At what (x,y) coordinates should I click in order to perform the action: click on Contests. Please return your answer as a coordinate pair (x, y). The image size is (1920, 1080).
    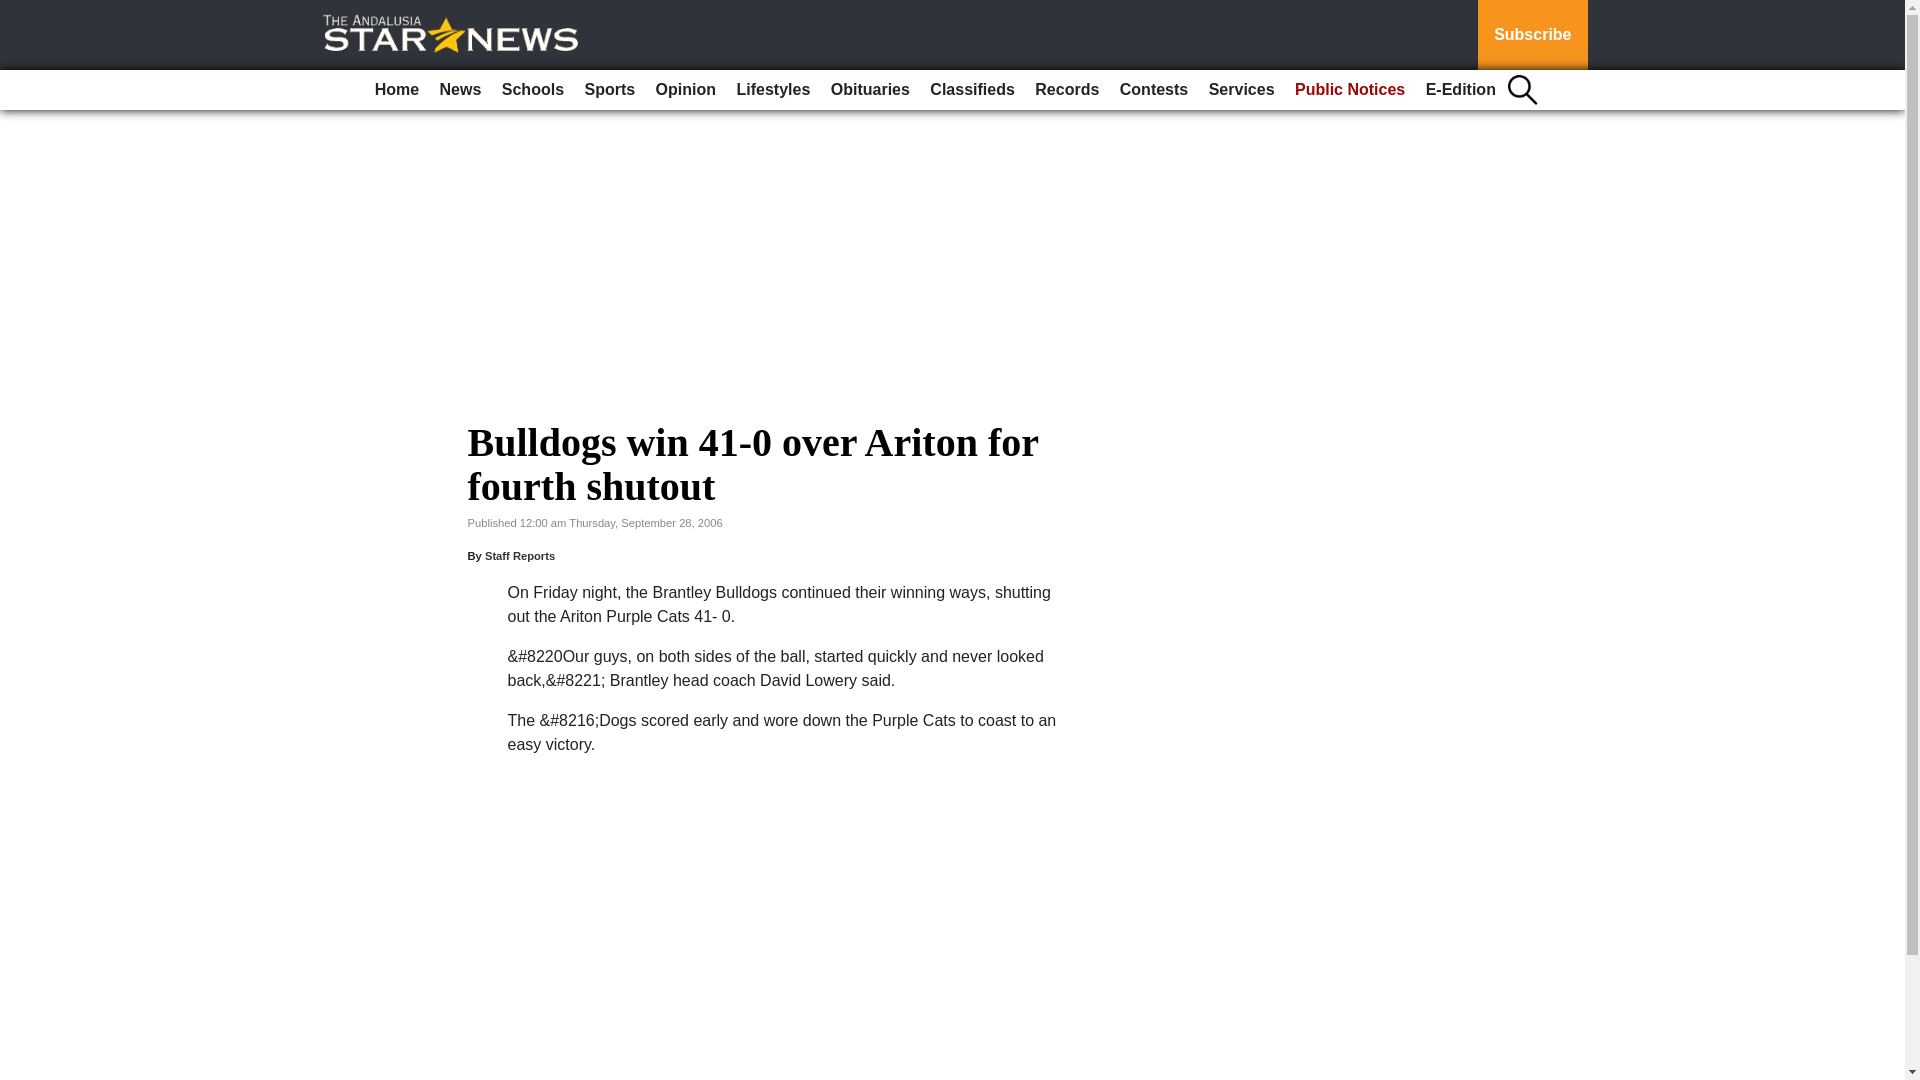
    Looking at the image, I should click on (1154, 90).